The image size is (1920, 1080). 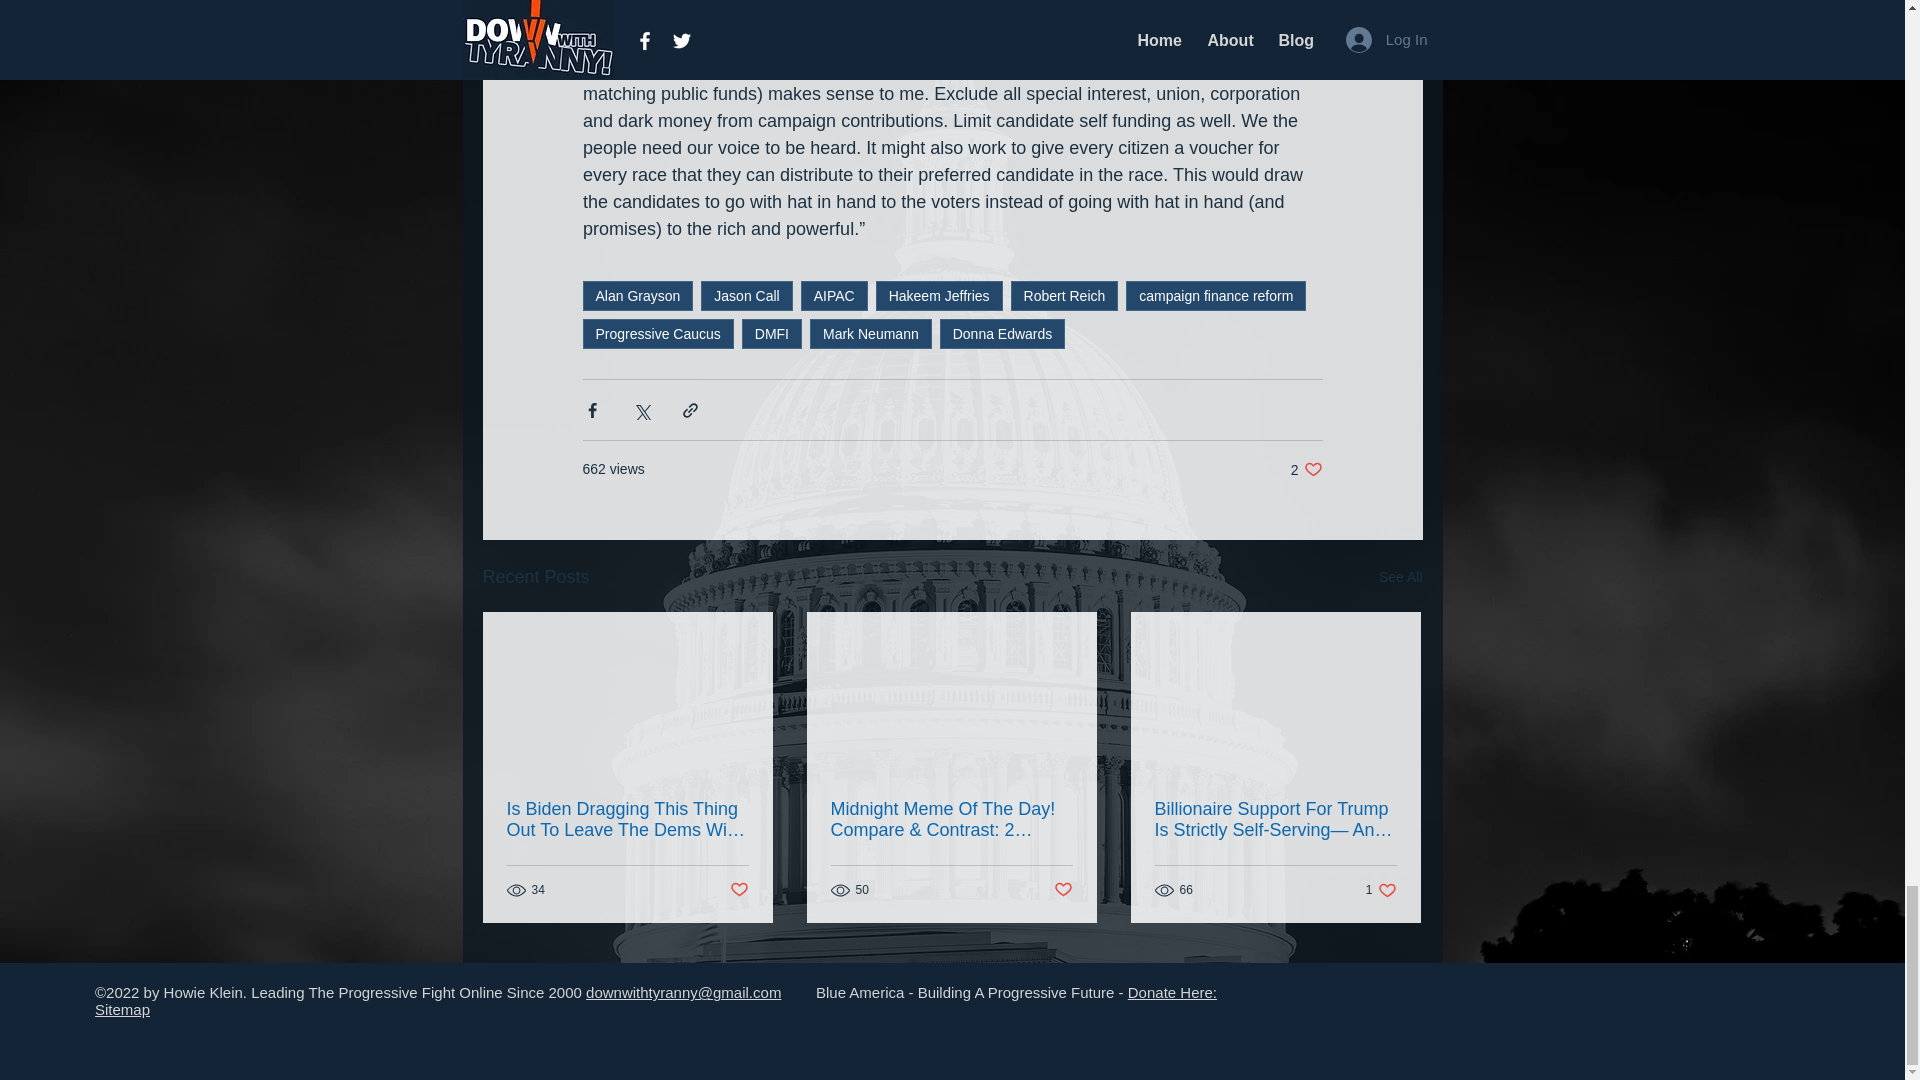 I want to click on campaign finance reform, so click(x=1215, y=296).